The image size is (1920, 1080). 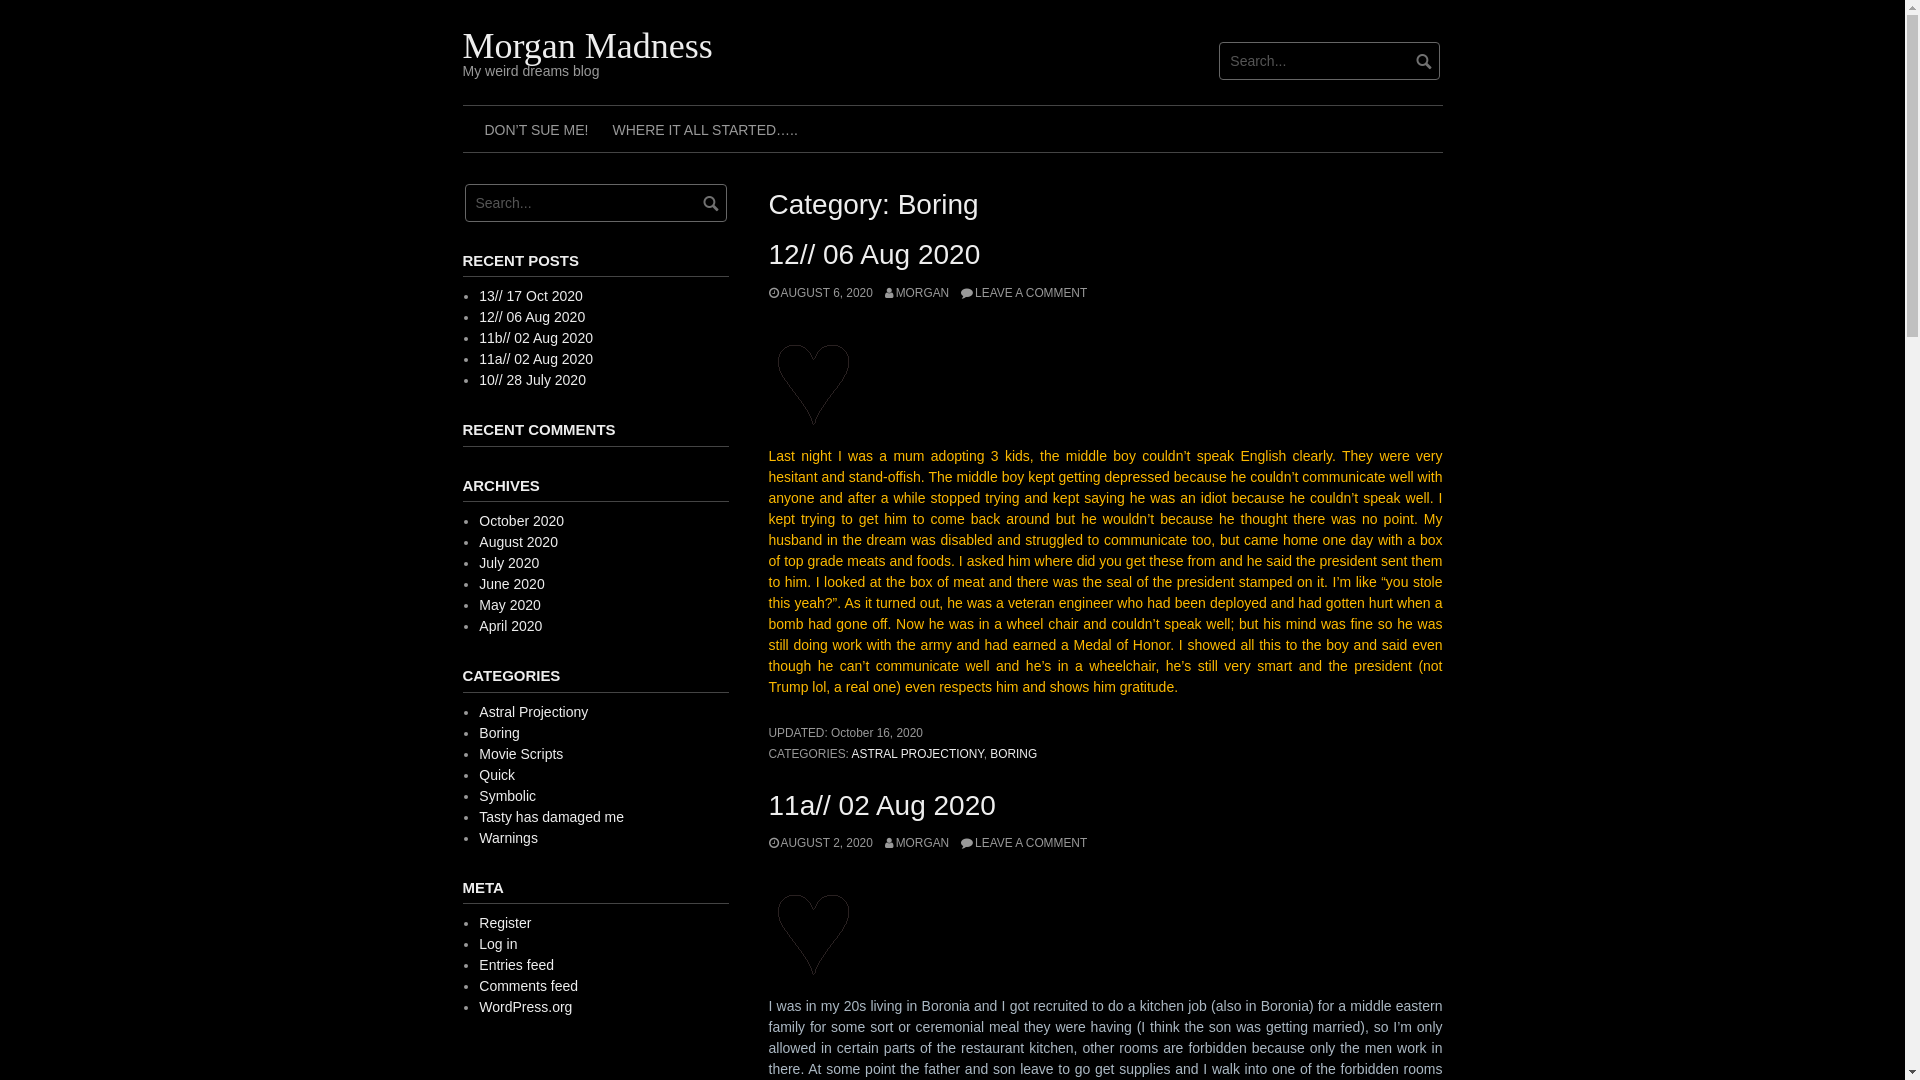 What do you see at coordinates (536, 338) in the screenshot?
I see `11b// 02 Aug 2020` at bounding box center [536, 338].